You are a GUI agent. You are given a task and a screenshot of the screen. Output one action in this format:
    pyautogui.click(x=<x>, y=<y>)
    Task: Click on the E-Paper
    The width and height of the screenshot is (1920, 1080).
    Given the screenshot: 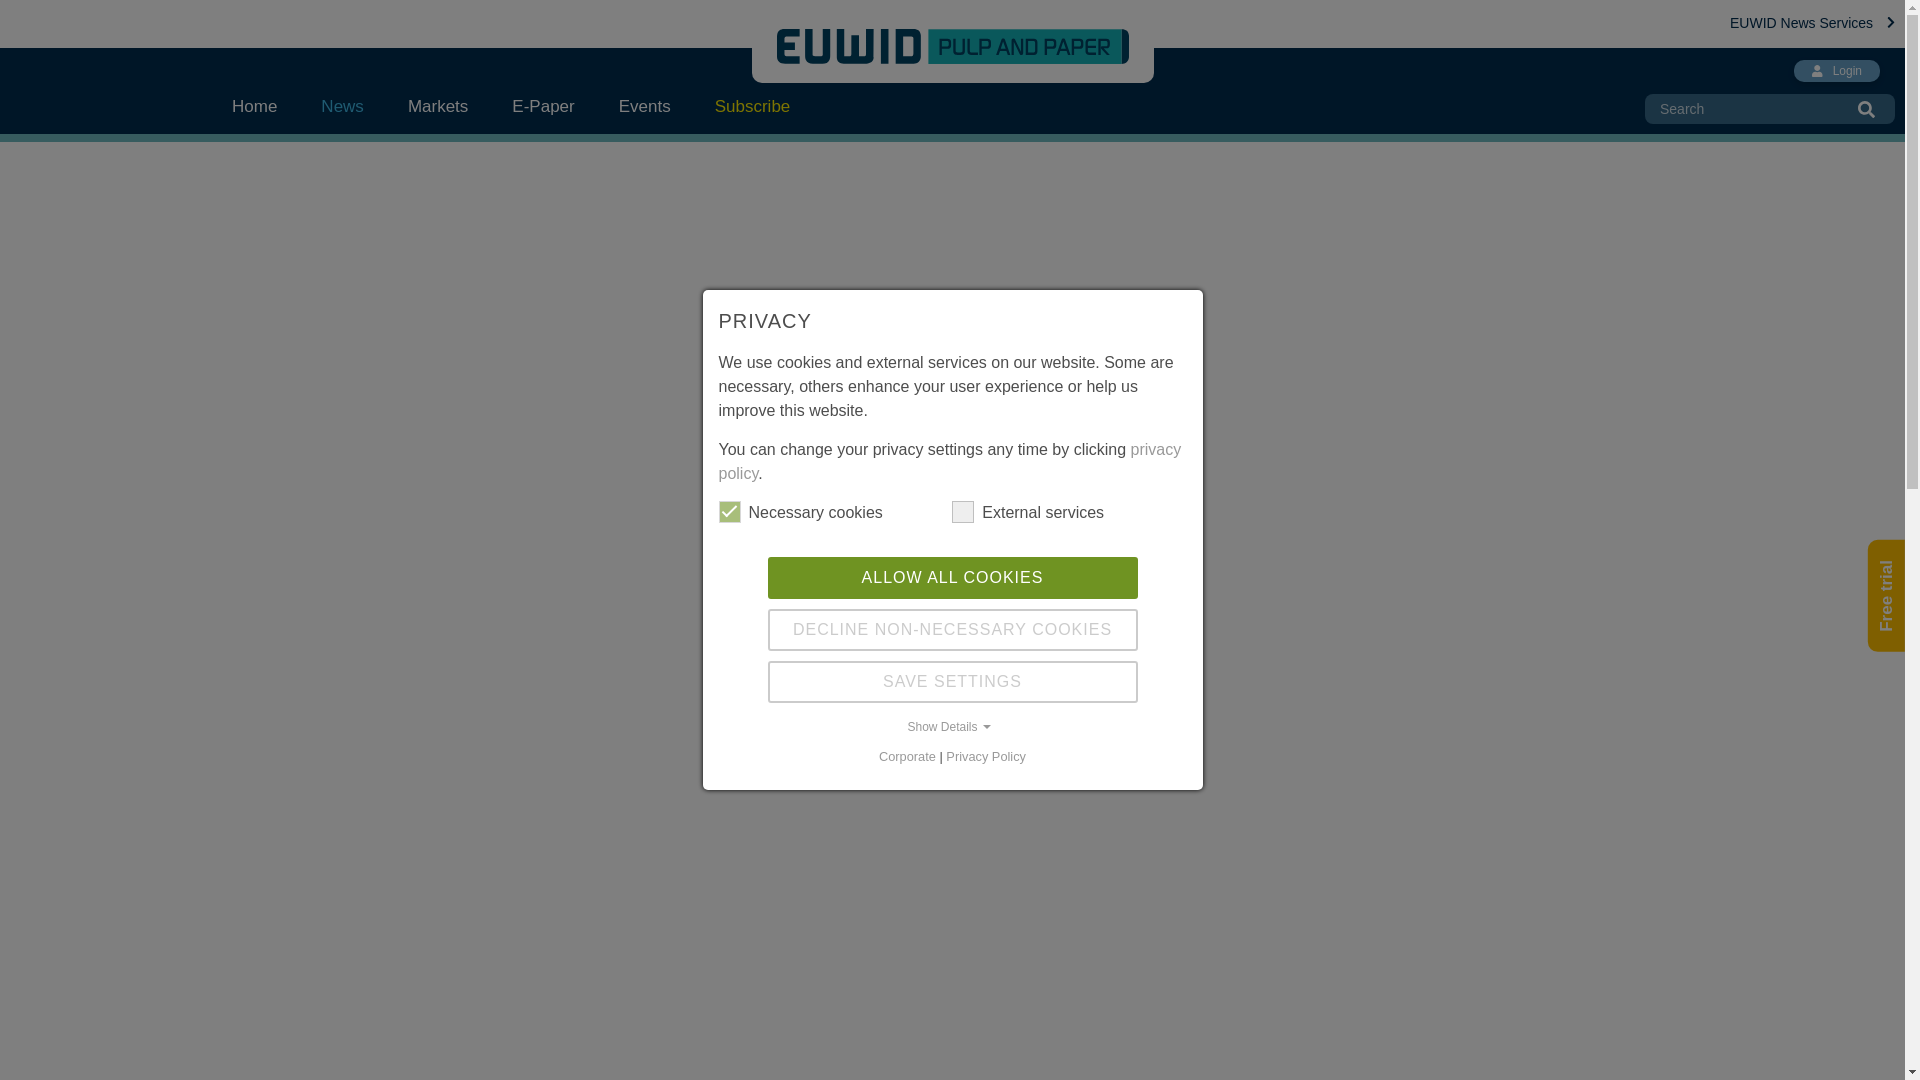 What is the action you would take?
    pyautogui.click(x=542, y=106)
    